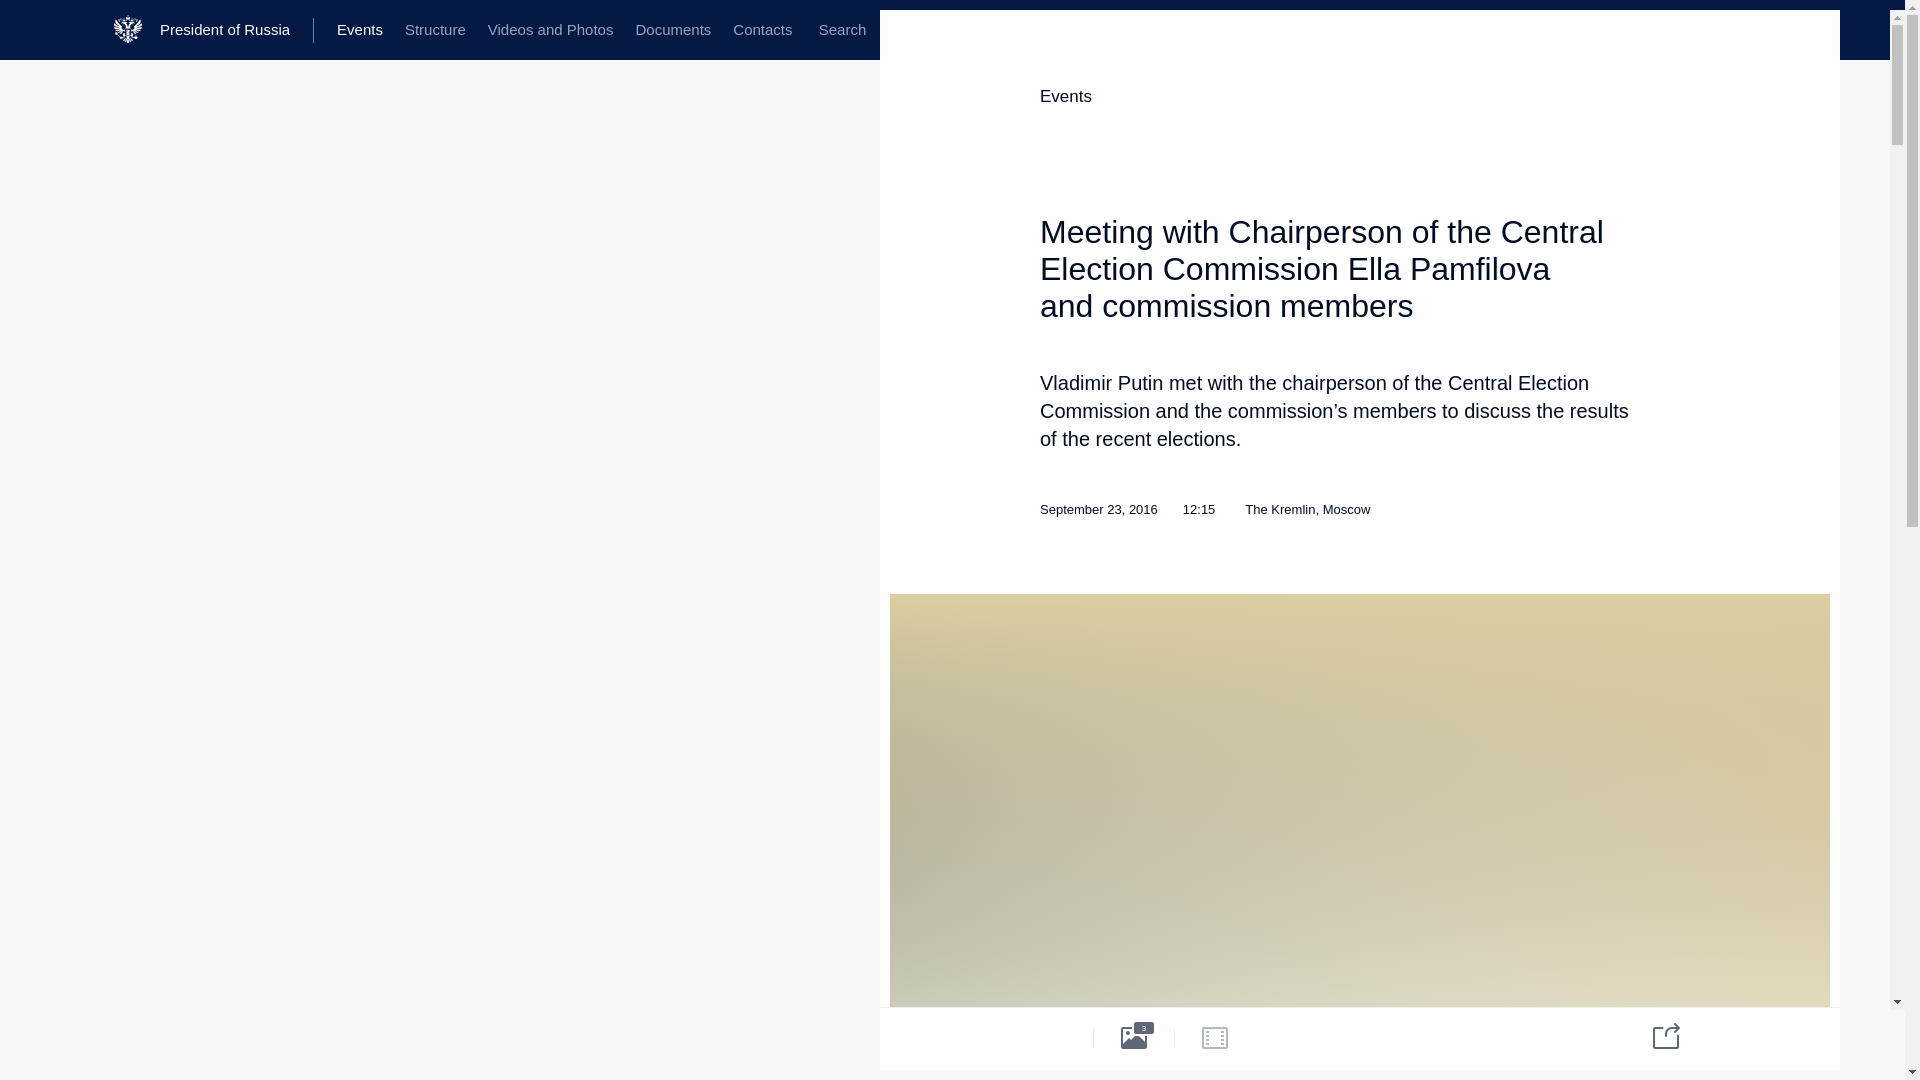 The image size is (1920, 1080). I want to click on Events, so click(360, 30).